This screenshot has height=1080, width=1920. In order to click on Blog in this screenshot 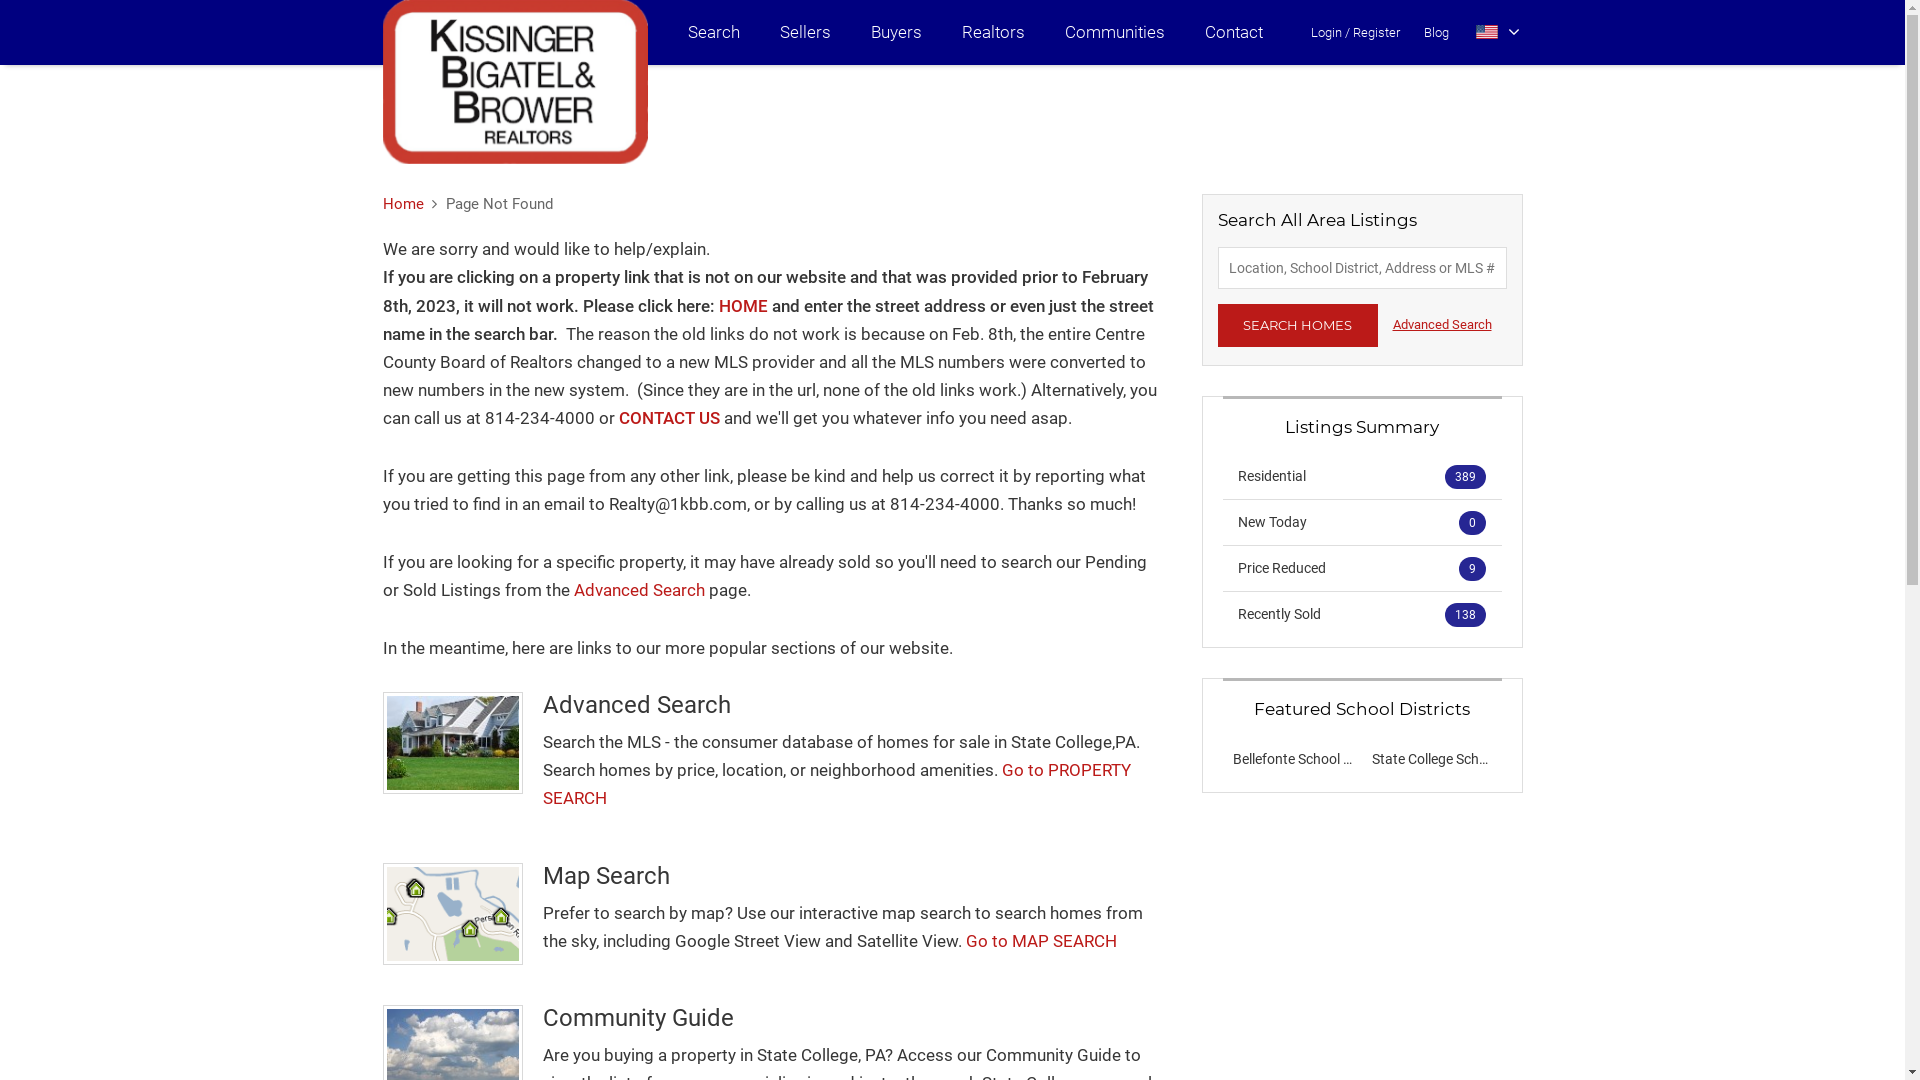, I will do `click(1436, 32)`.